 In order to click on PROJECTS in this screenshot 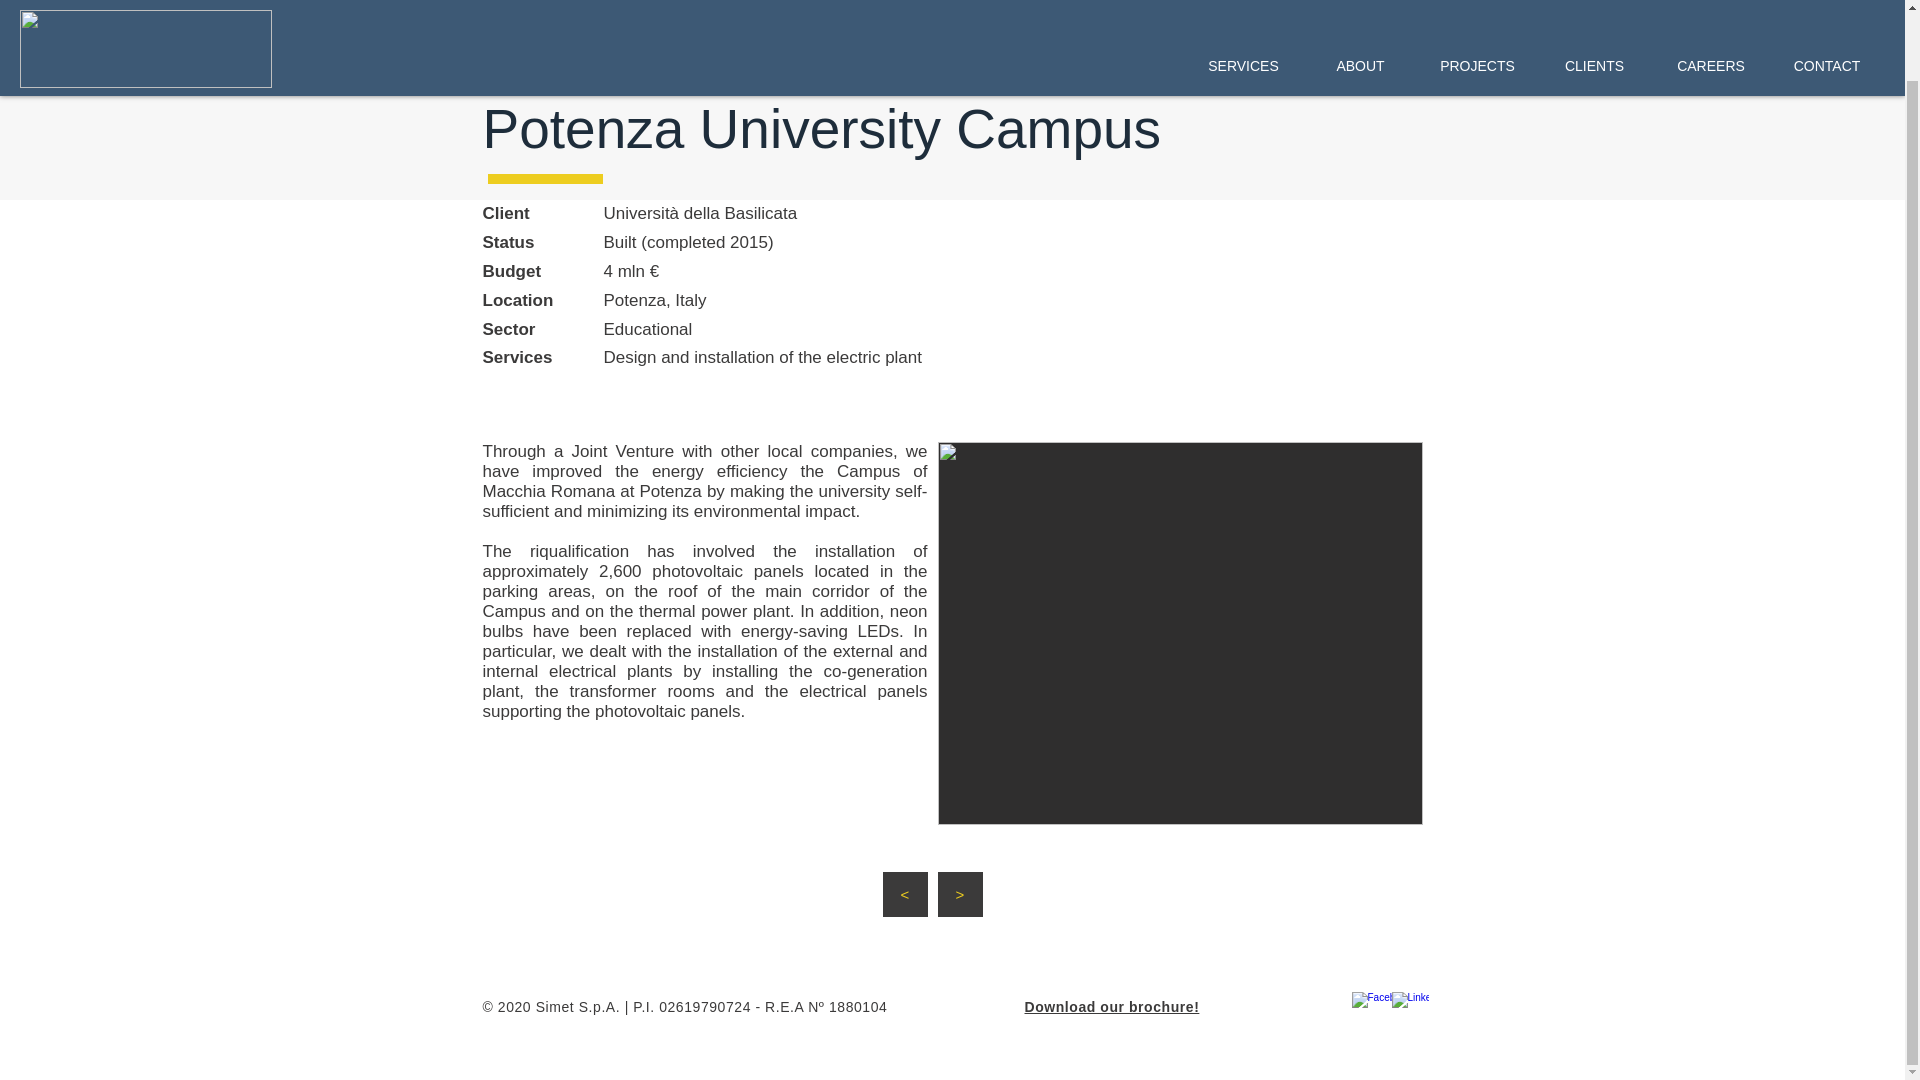, I will do `click(1477, 6)`.